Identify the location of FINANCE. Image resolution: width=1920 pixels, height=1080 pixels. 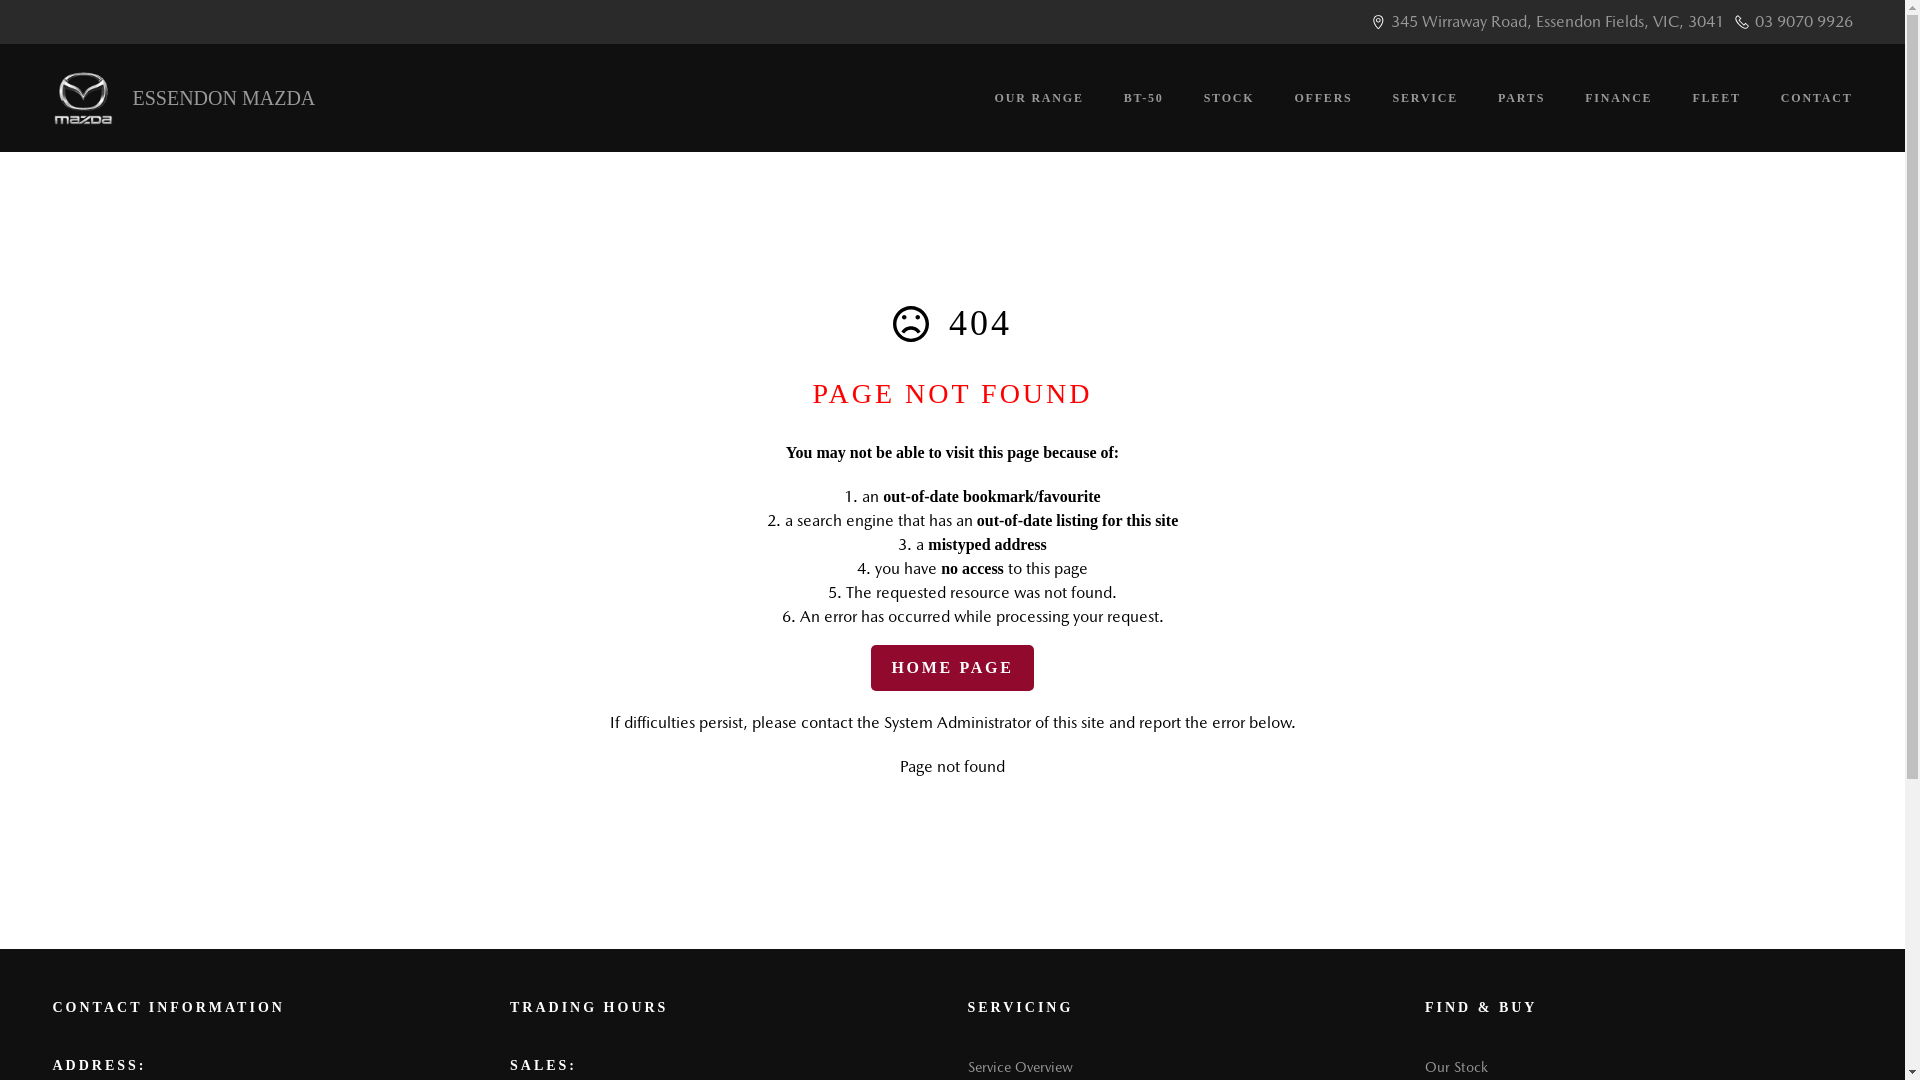
(1618, 98).